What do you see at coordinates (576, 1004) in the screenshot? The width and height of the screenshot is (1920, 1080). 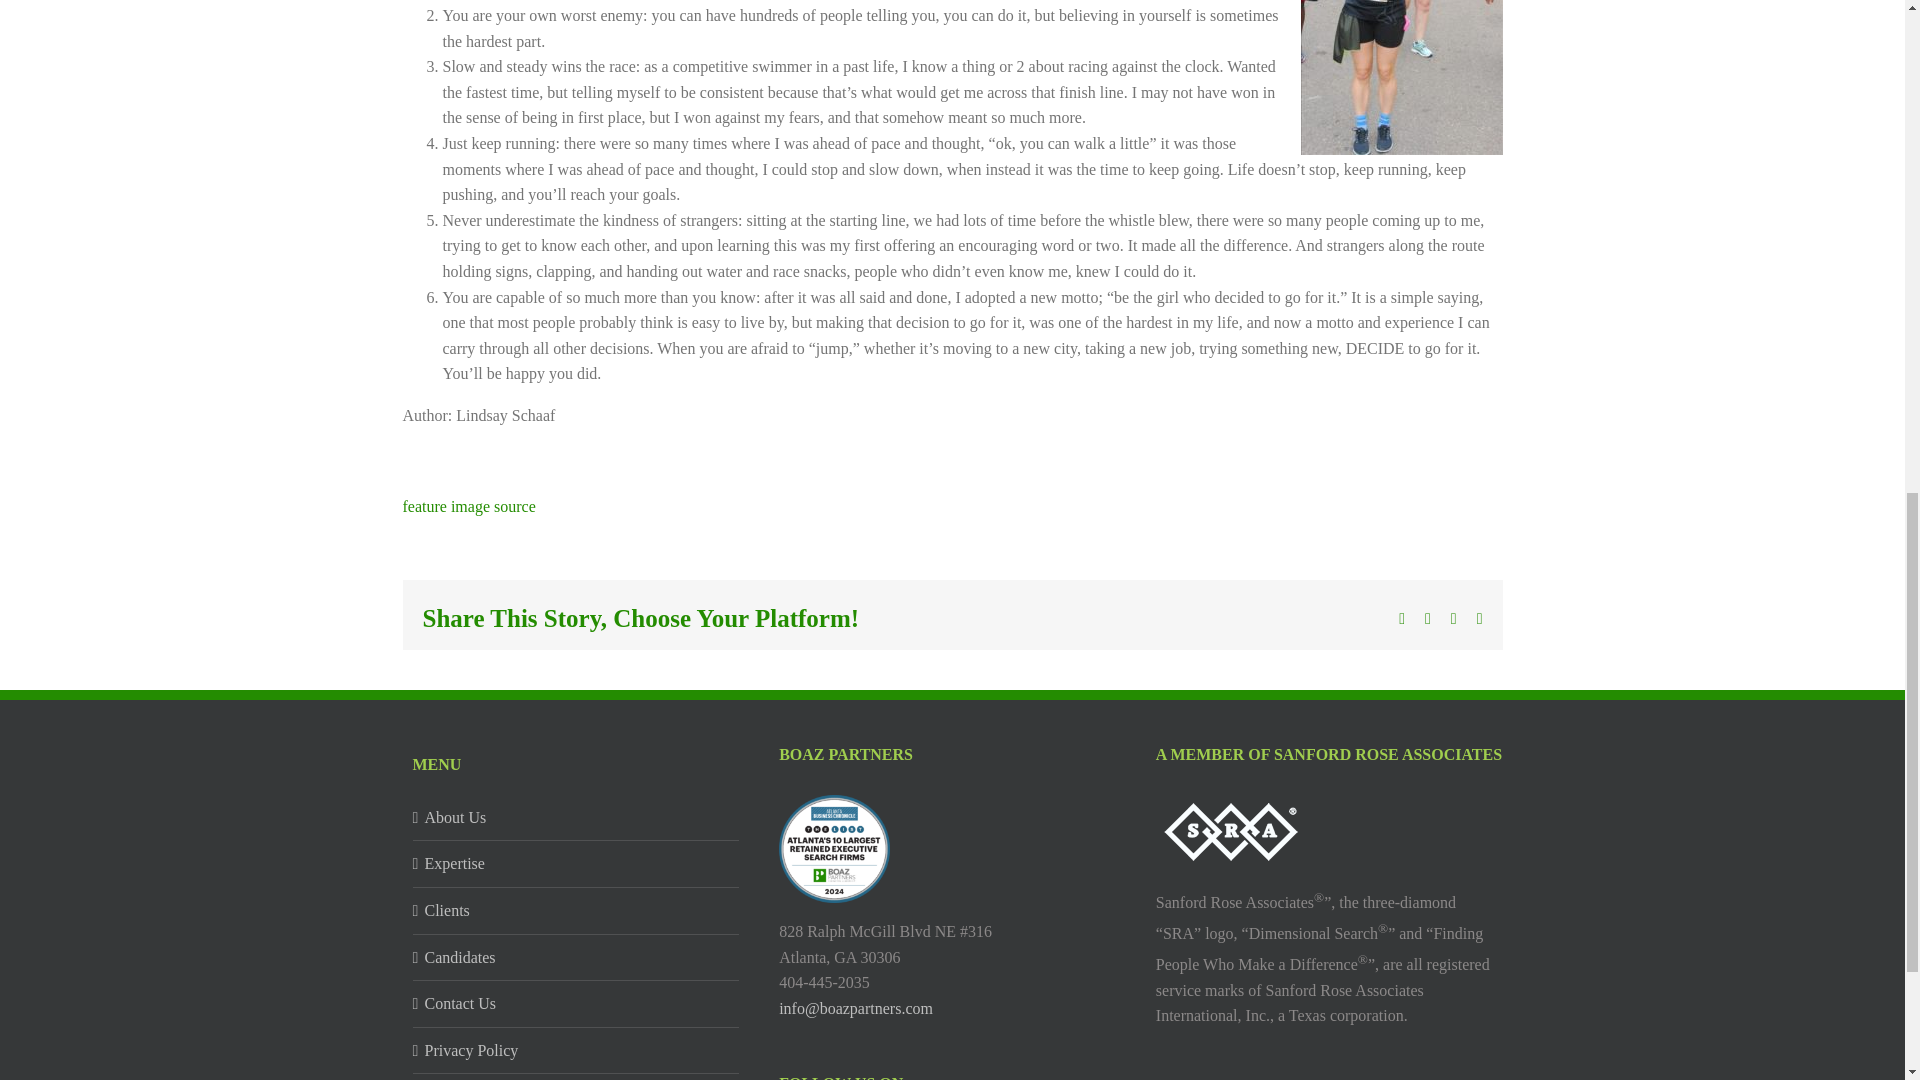 I see `Contact Us` at bounding box center [576, 1004].